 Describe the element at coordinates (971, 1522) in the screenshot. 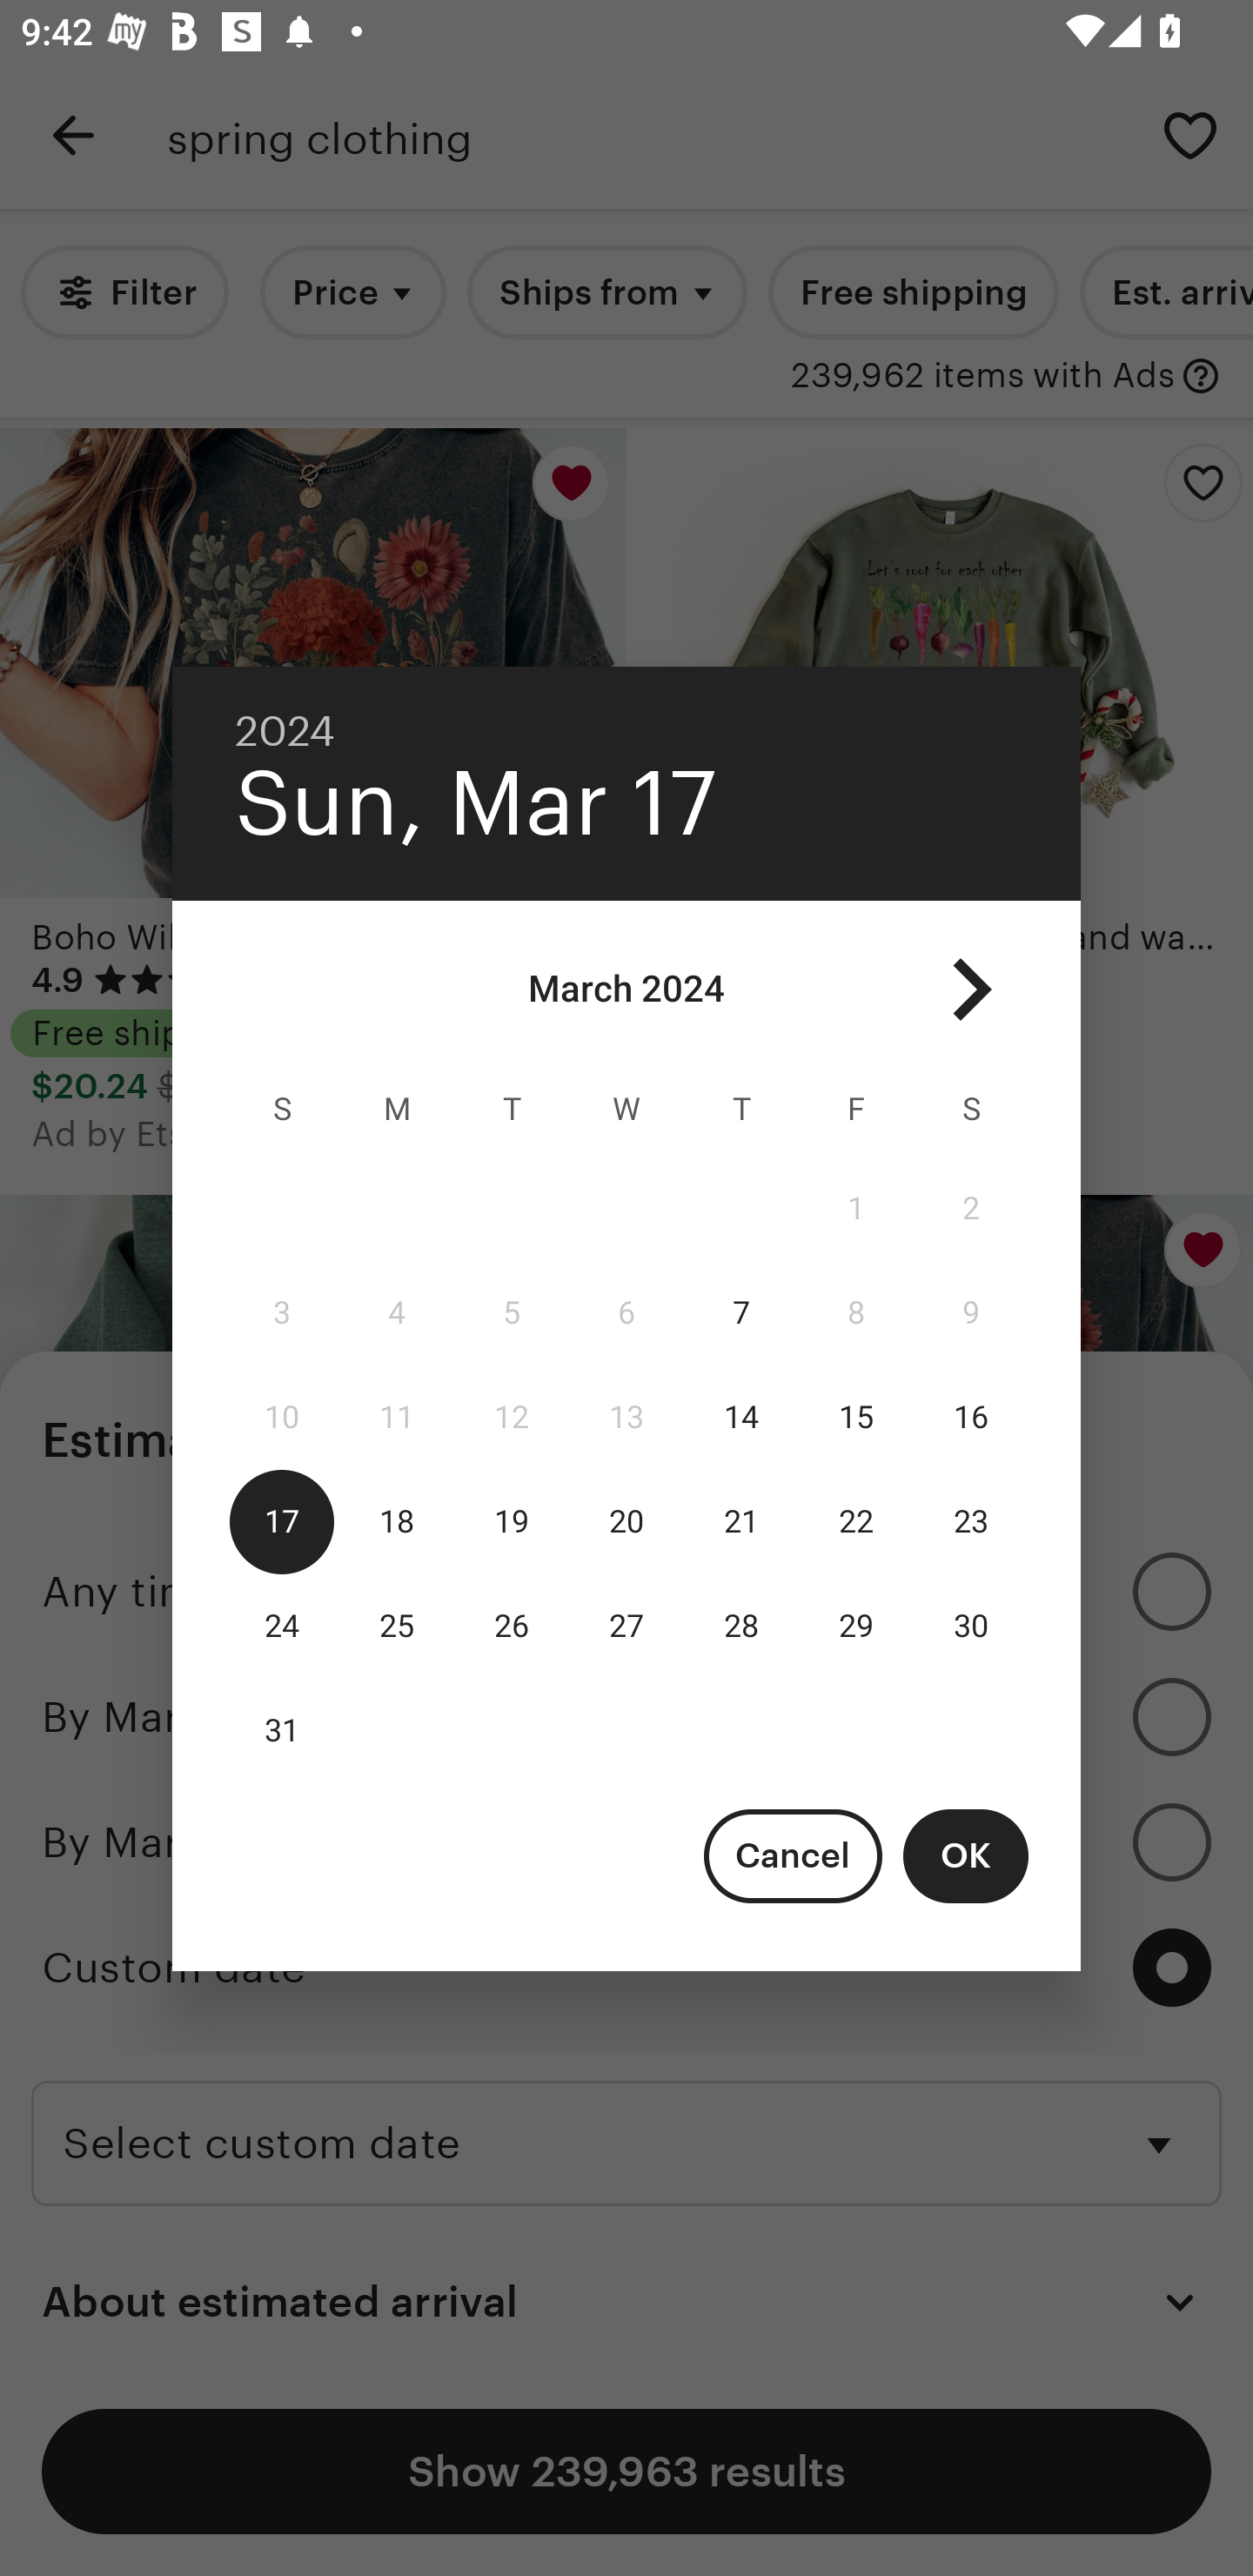

I see `23 23 March 2024` at that location.